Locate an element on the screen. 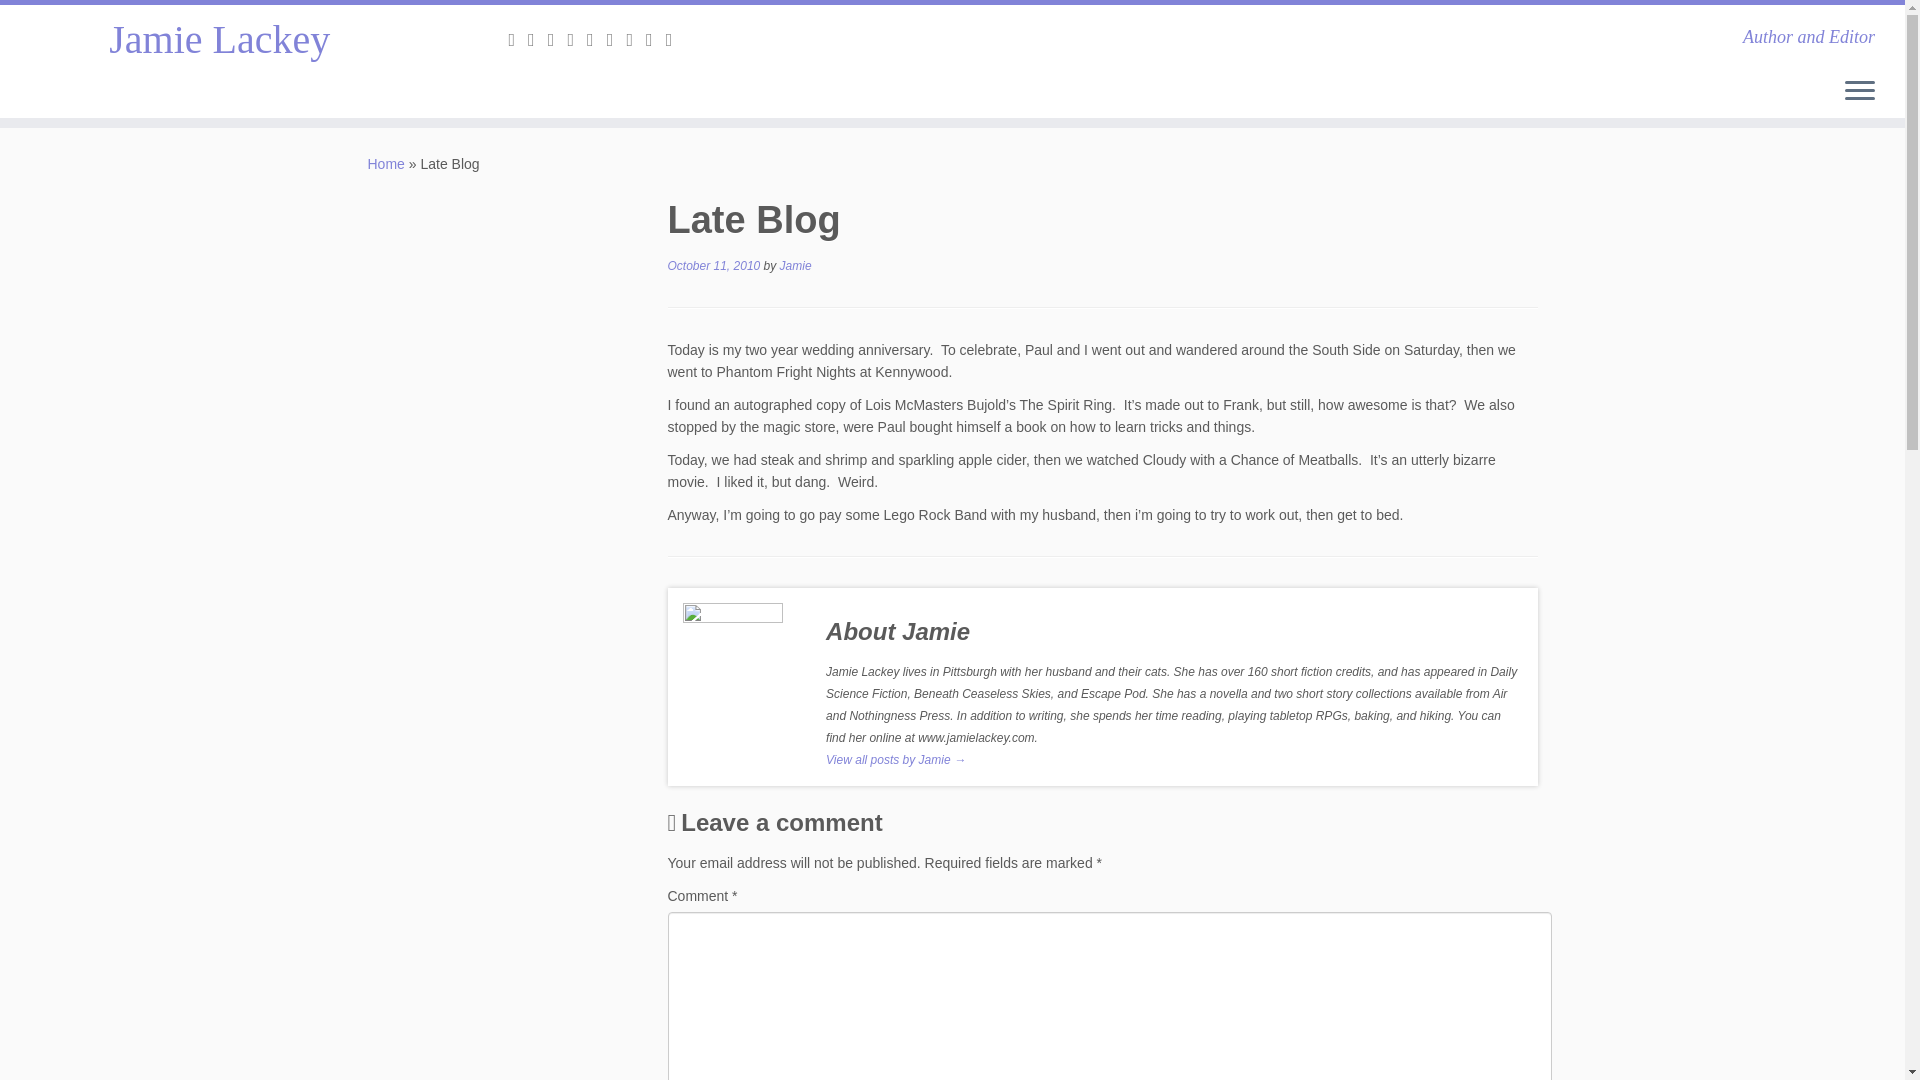  Jamie Lackey is located at coordinates (220, 40).